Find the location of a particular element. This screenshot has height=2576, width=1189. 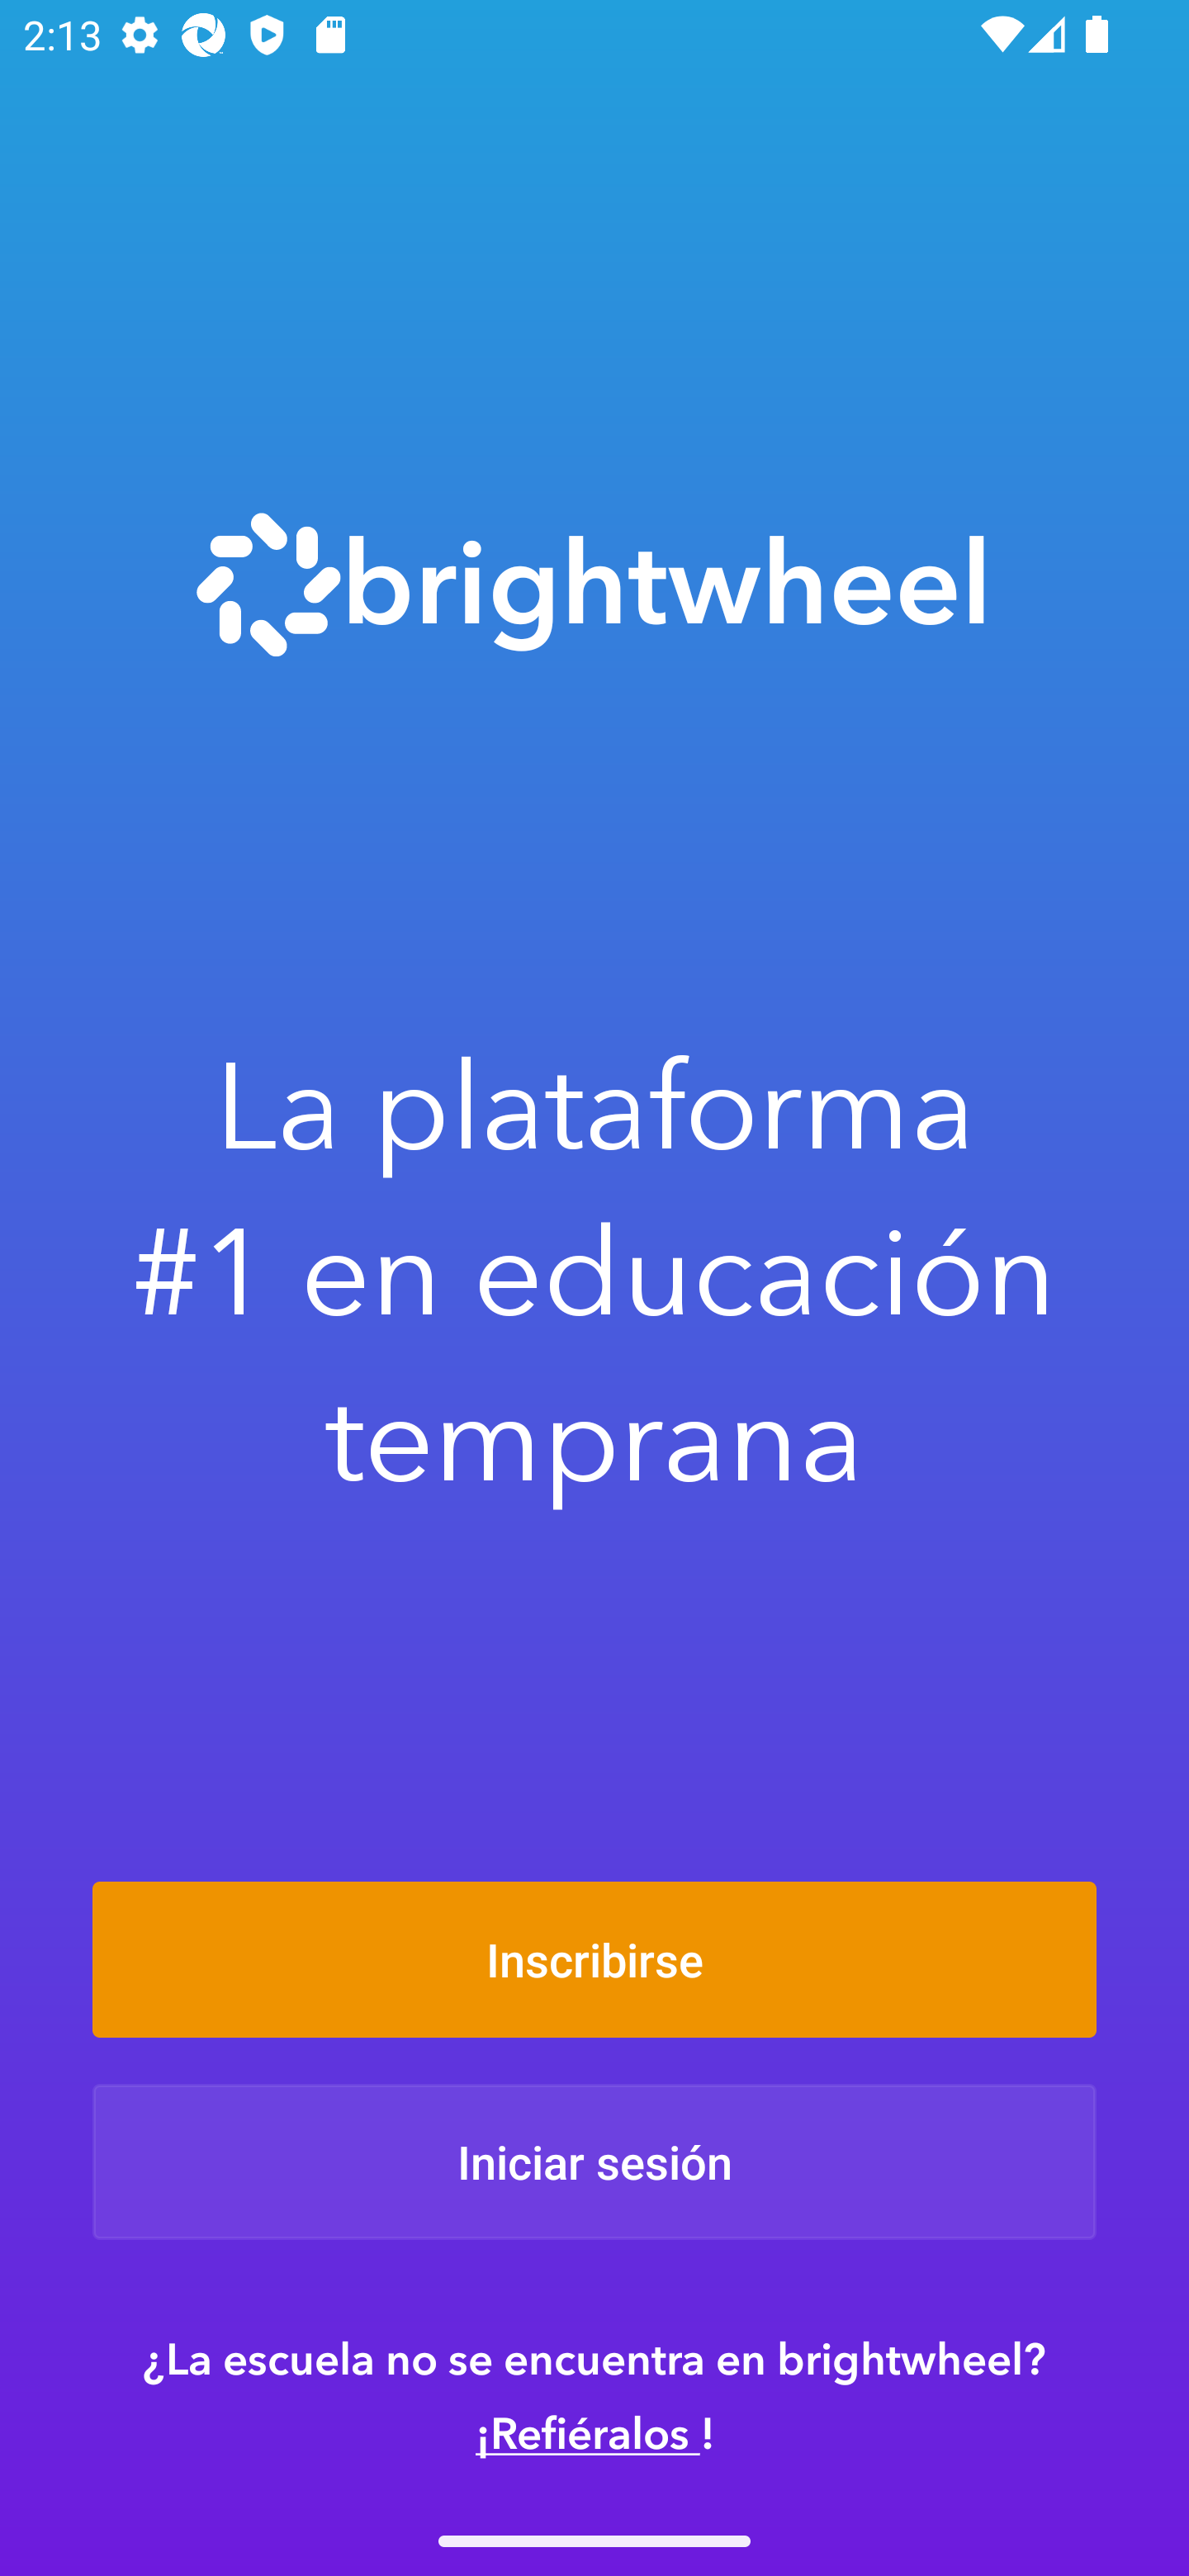

Iniciar sesión is located at coordinates (594, 2162).